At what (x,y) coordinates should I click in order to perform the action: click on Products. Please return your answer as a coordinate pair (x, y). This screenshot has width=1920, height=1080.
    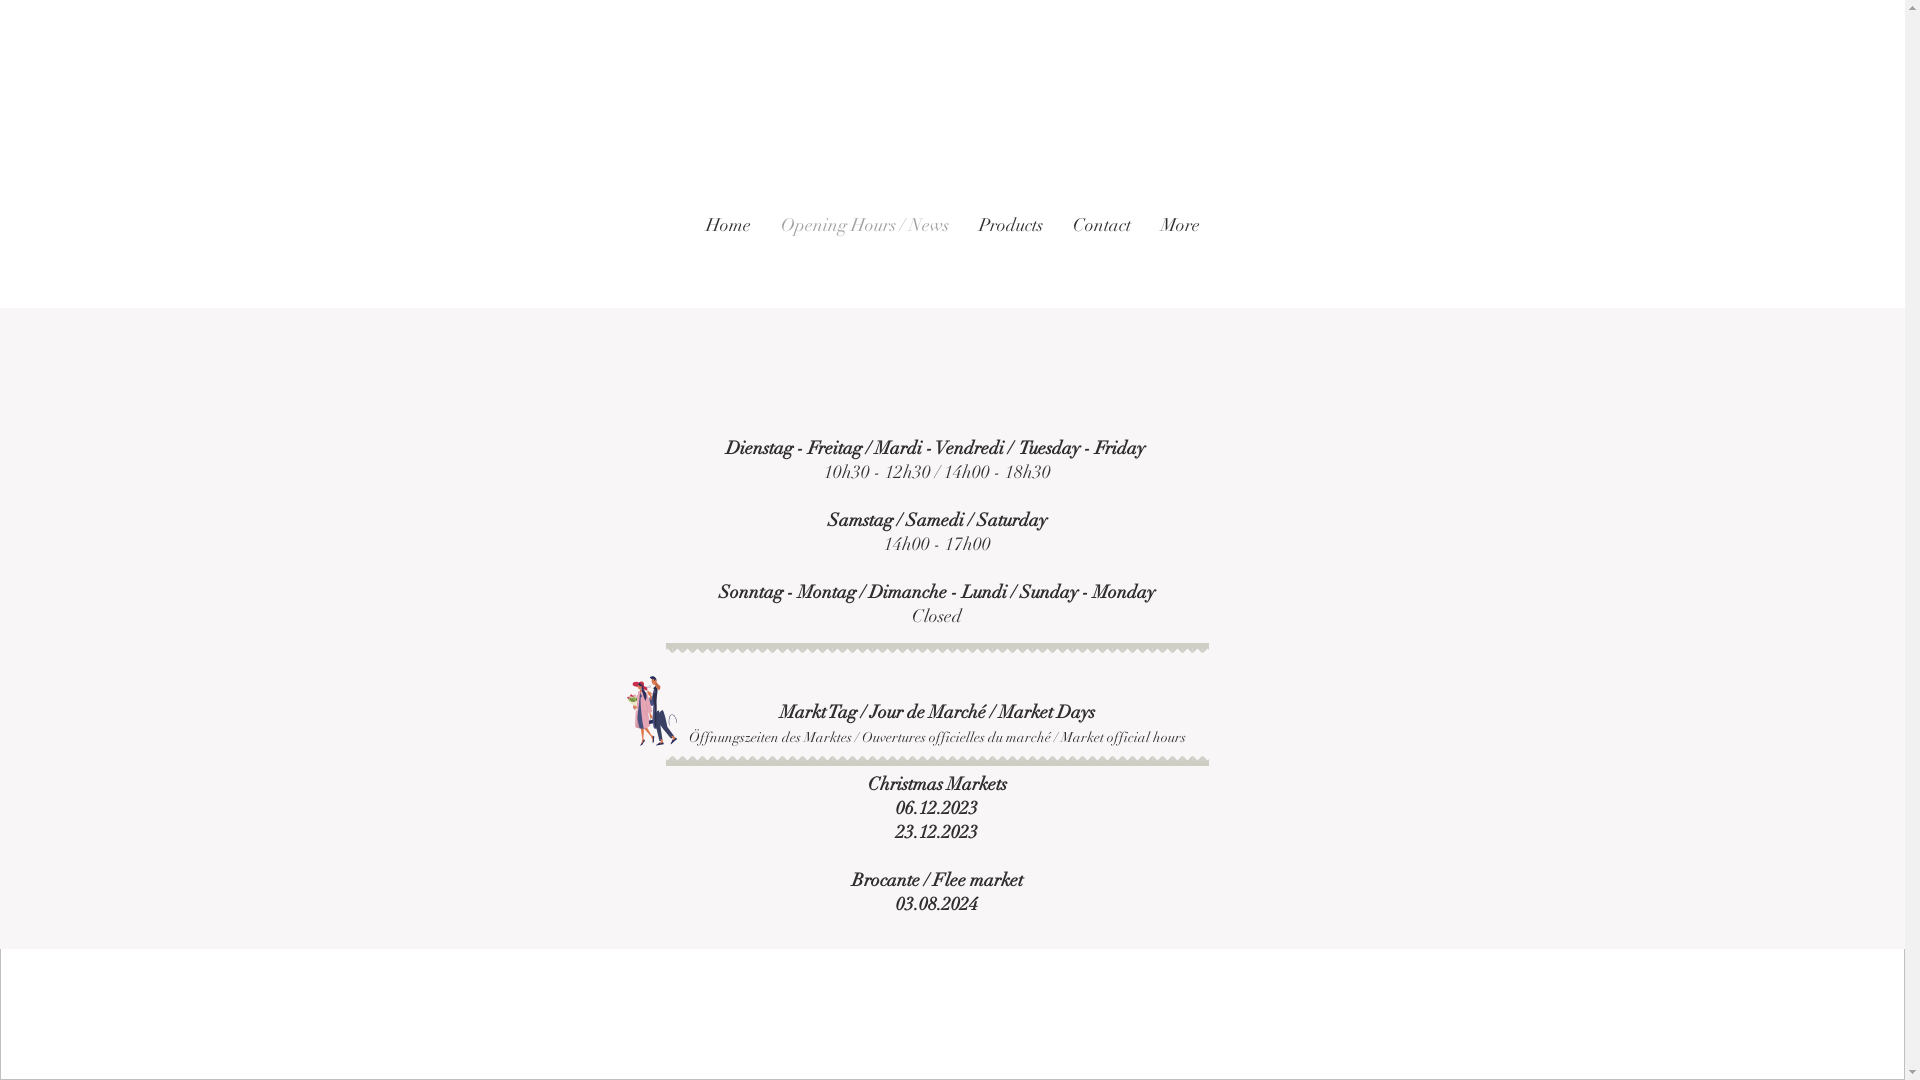
    Looking at the image, I should click on (1011, 256).